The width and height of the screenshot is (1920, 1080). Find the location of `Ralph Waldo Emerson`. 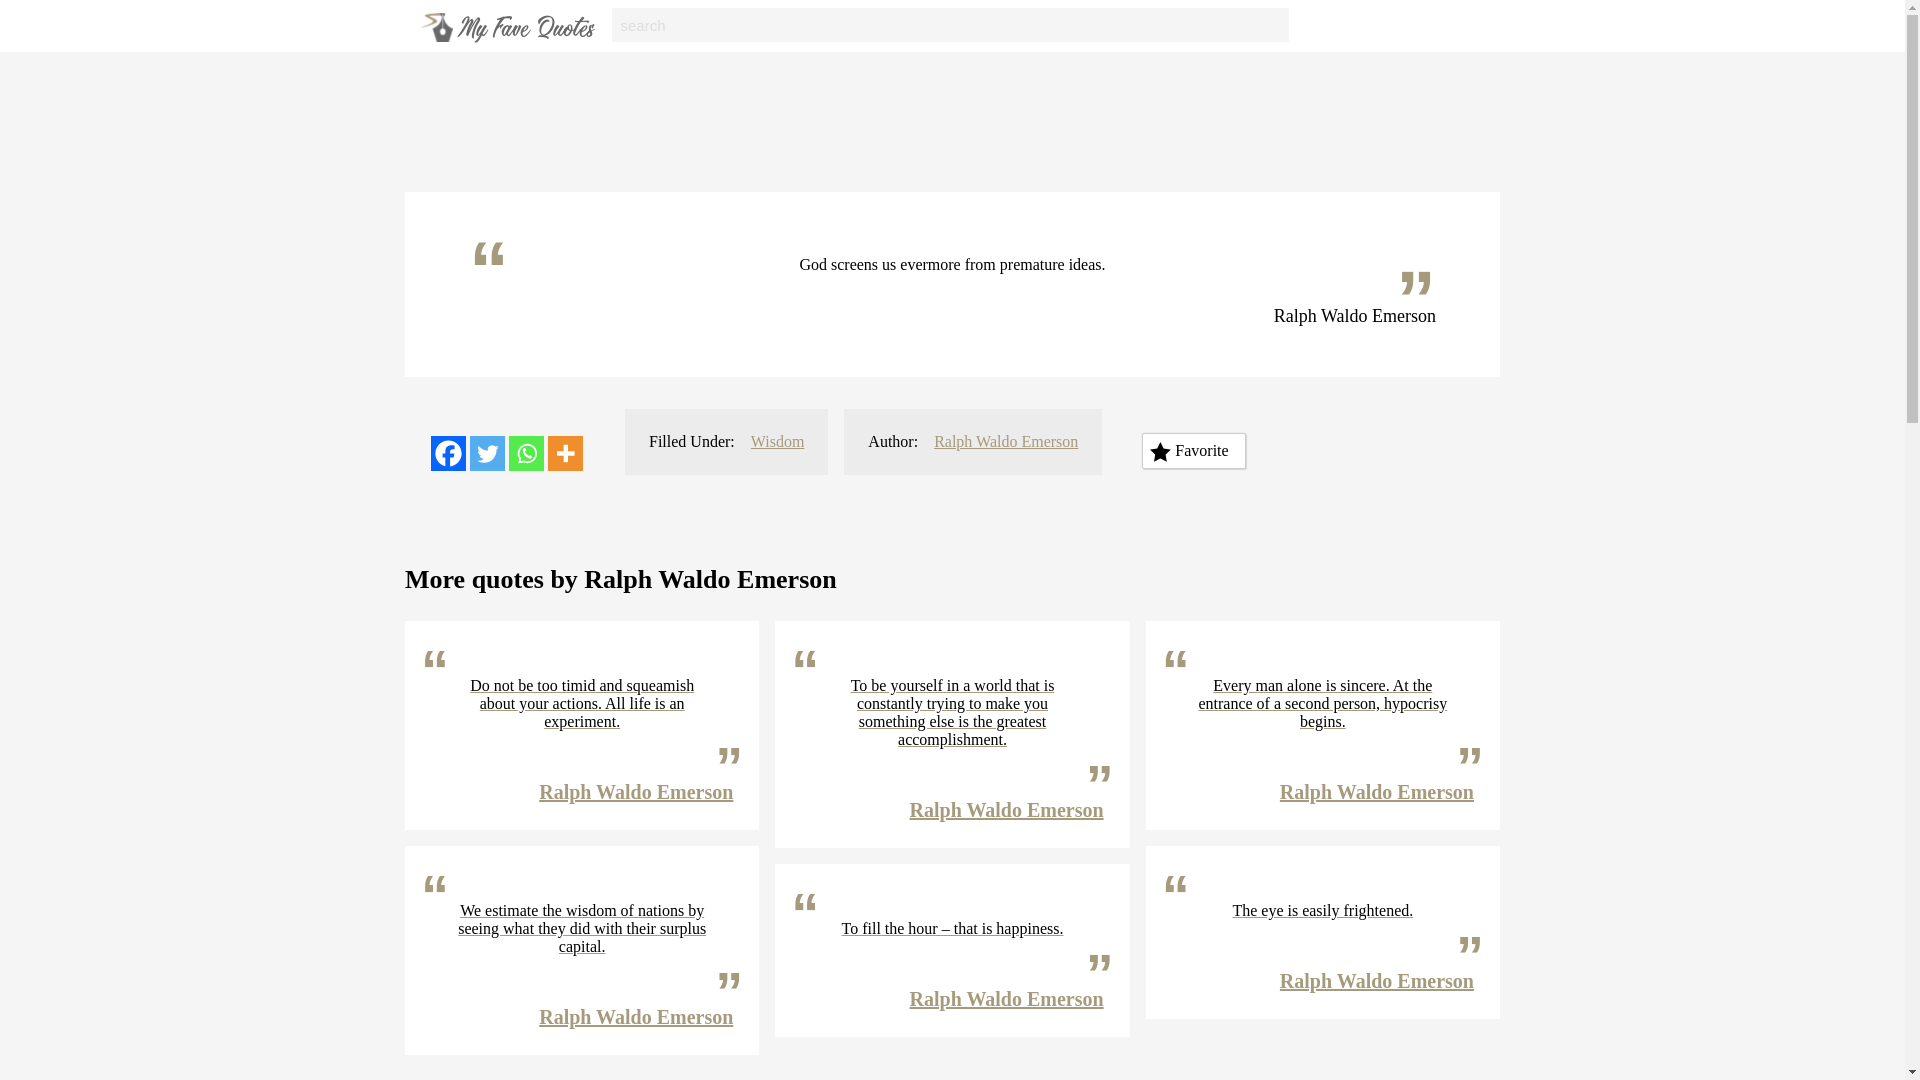

Ralph Waldo Emerson is located at coordinates (1005, 442).